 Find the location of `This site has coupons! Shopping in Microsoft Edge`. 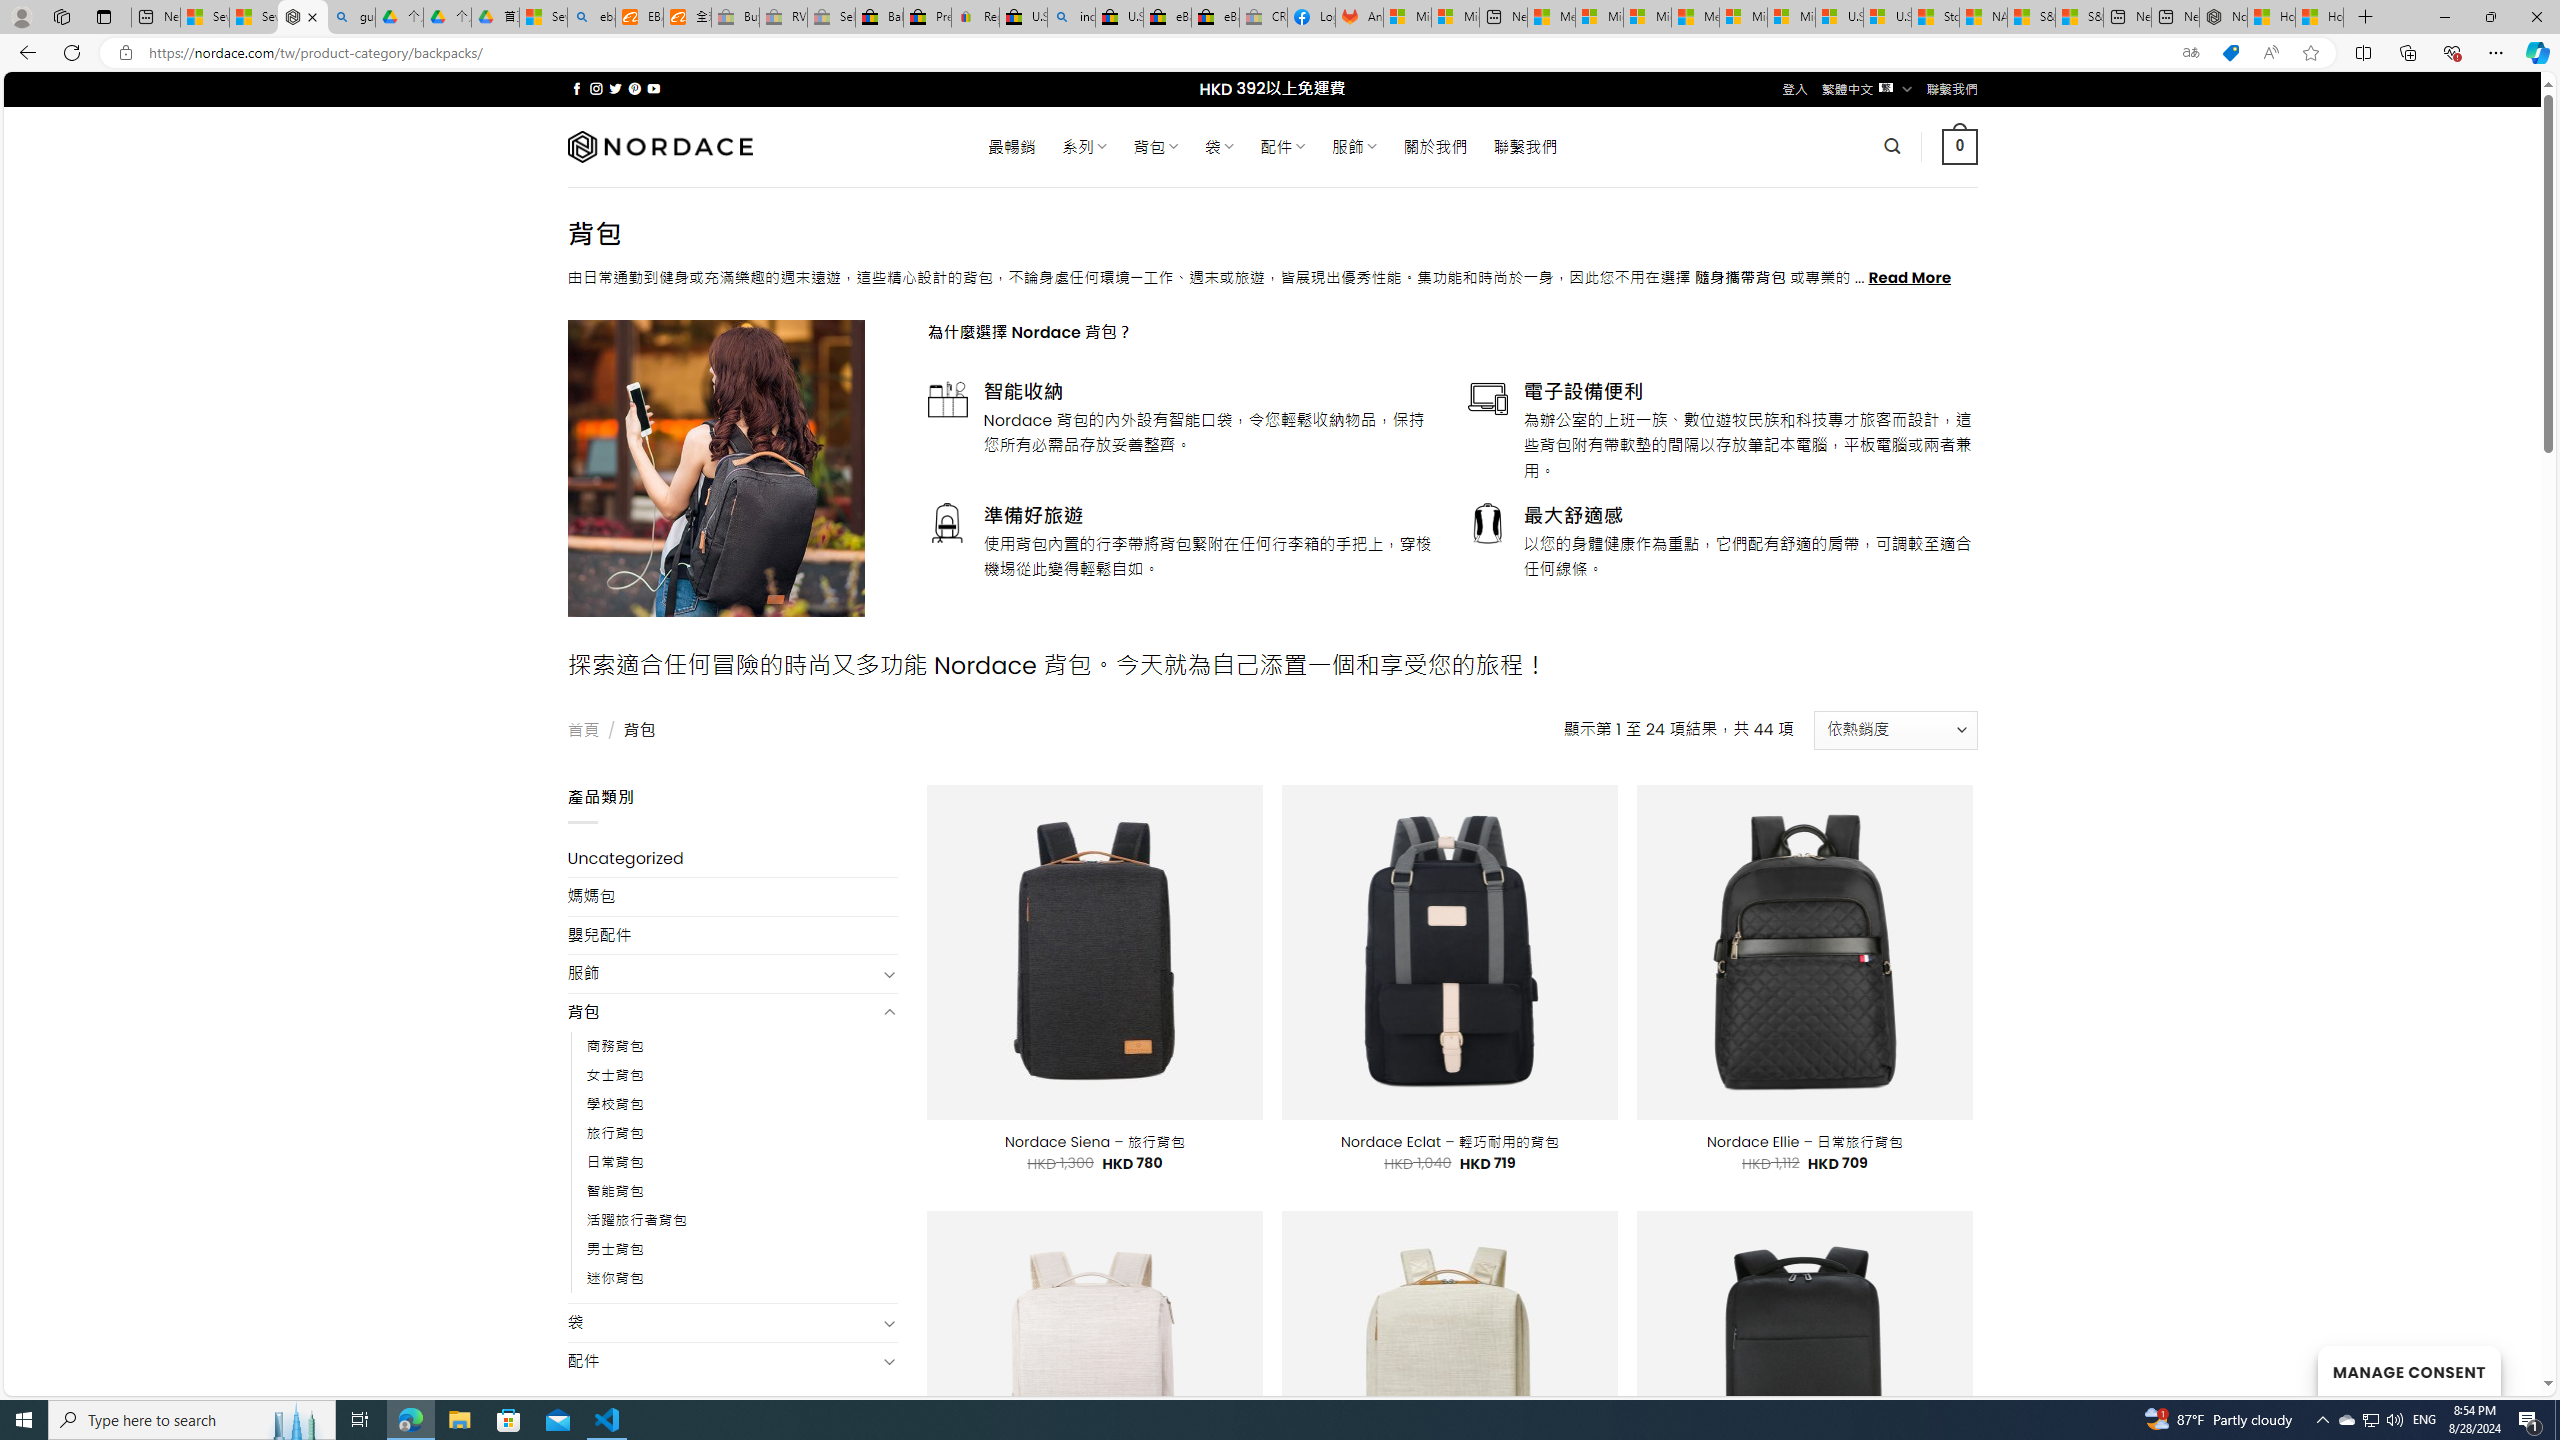

This site has coupons! Shopping in Microsoft Edge is located at coordinates (2230, 53).